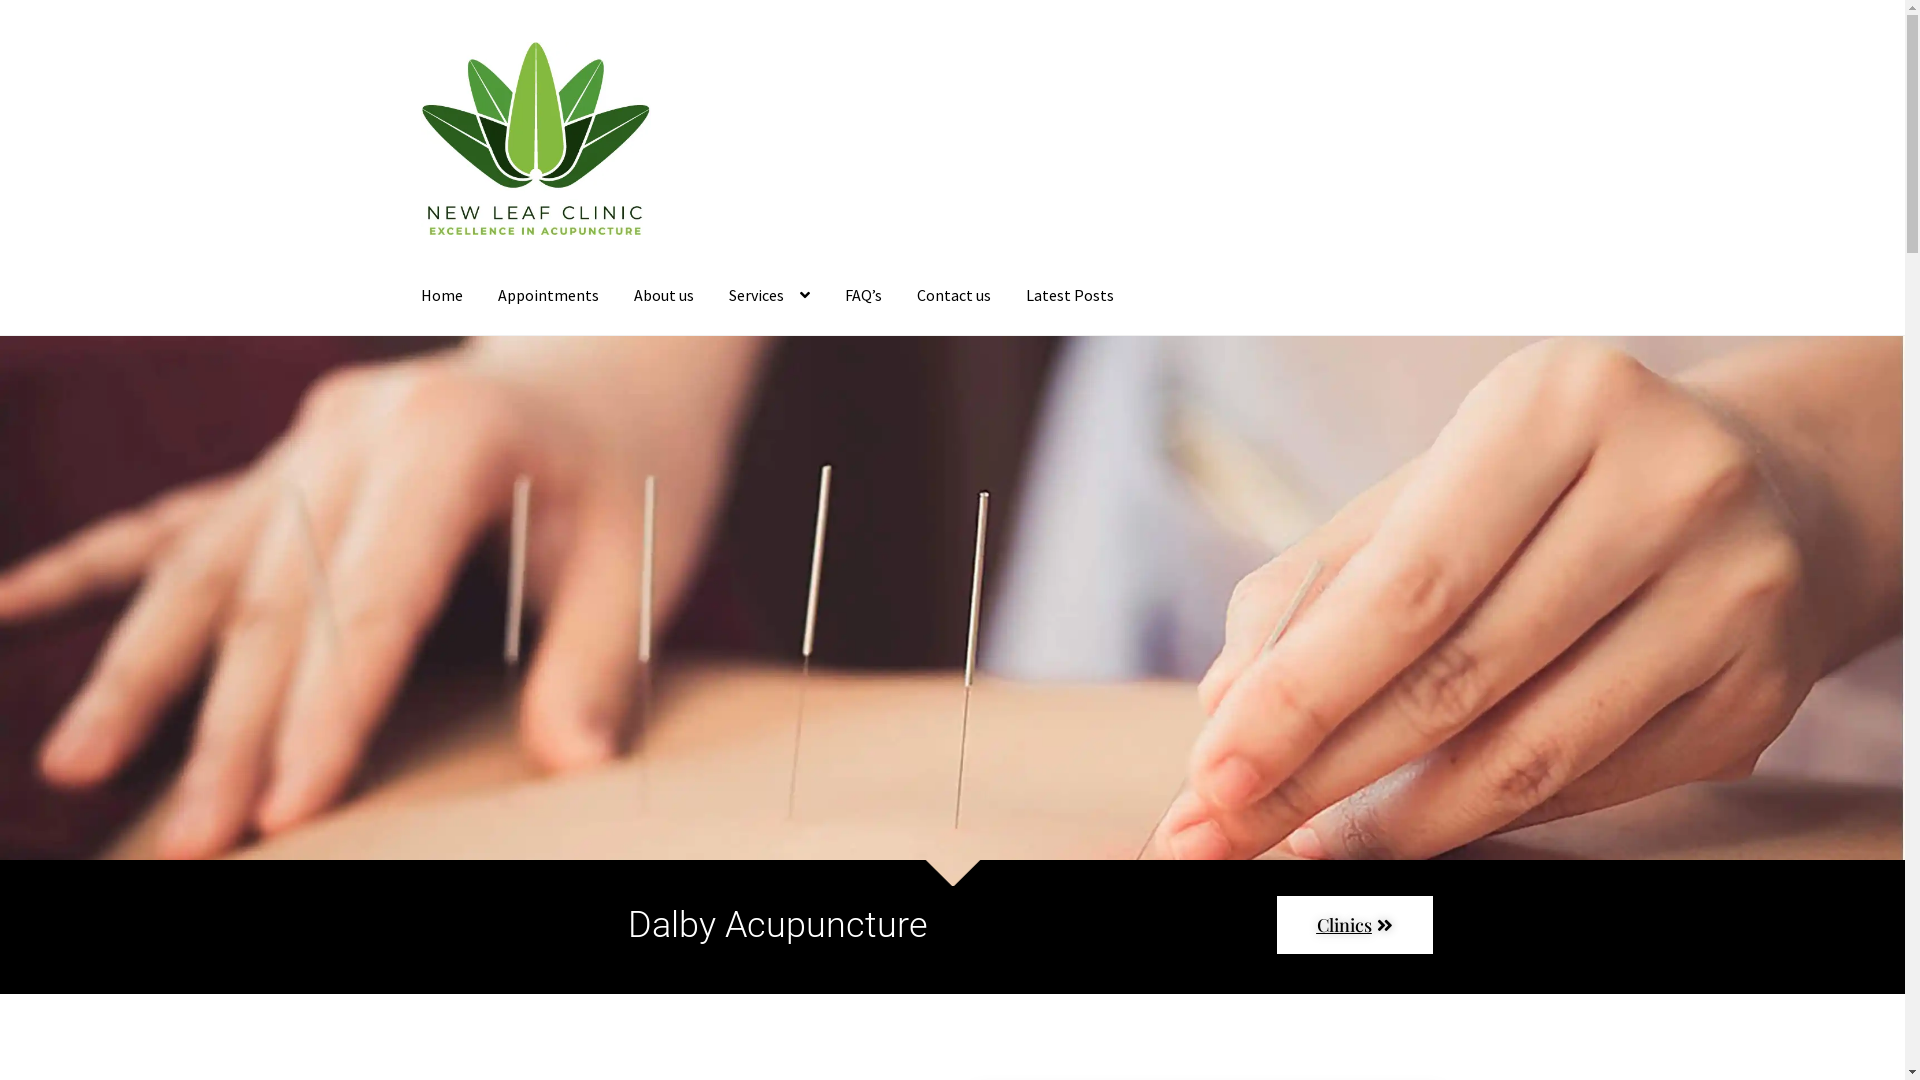 The width and height of the screenshot is (1920, 1080). Describe the element at coordinates (1354, 925) in the screenshot. I see `Clinics` at that location.